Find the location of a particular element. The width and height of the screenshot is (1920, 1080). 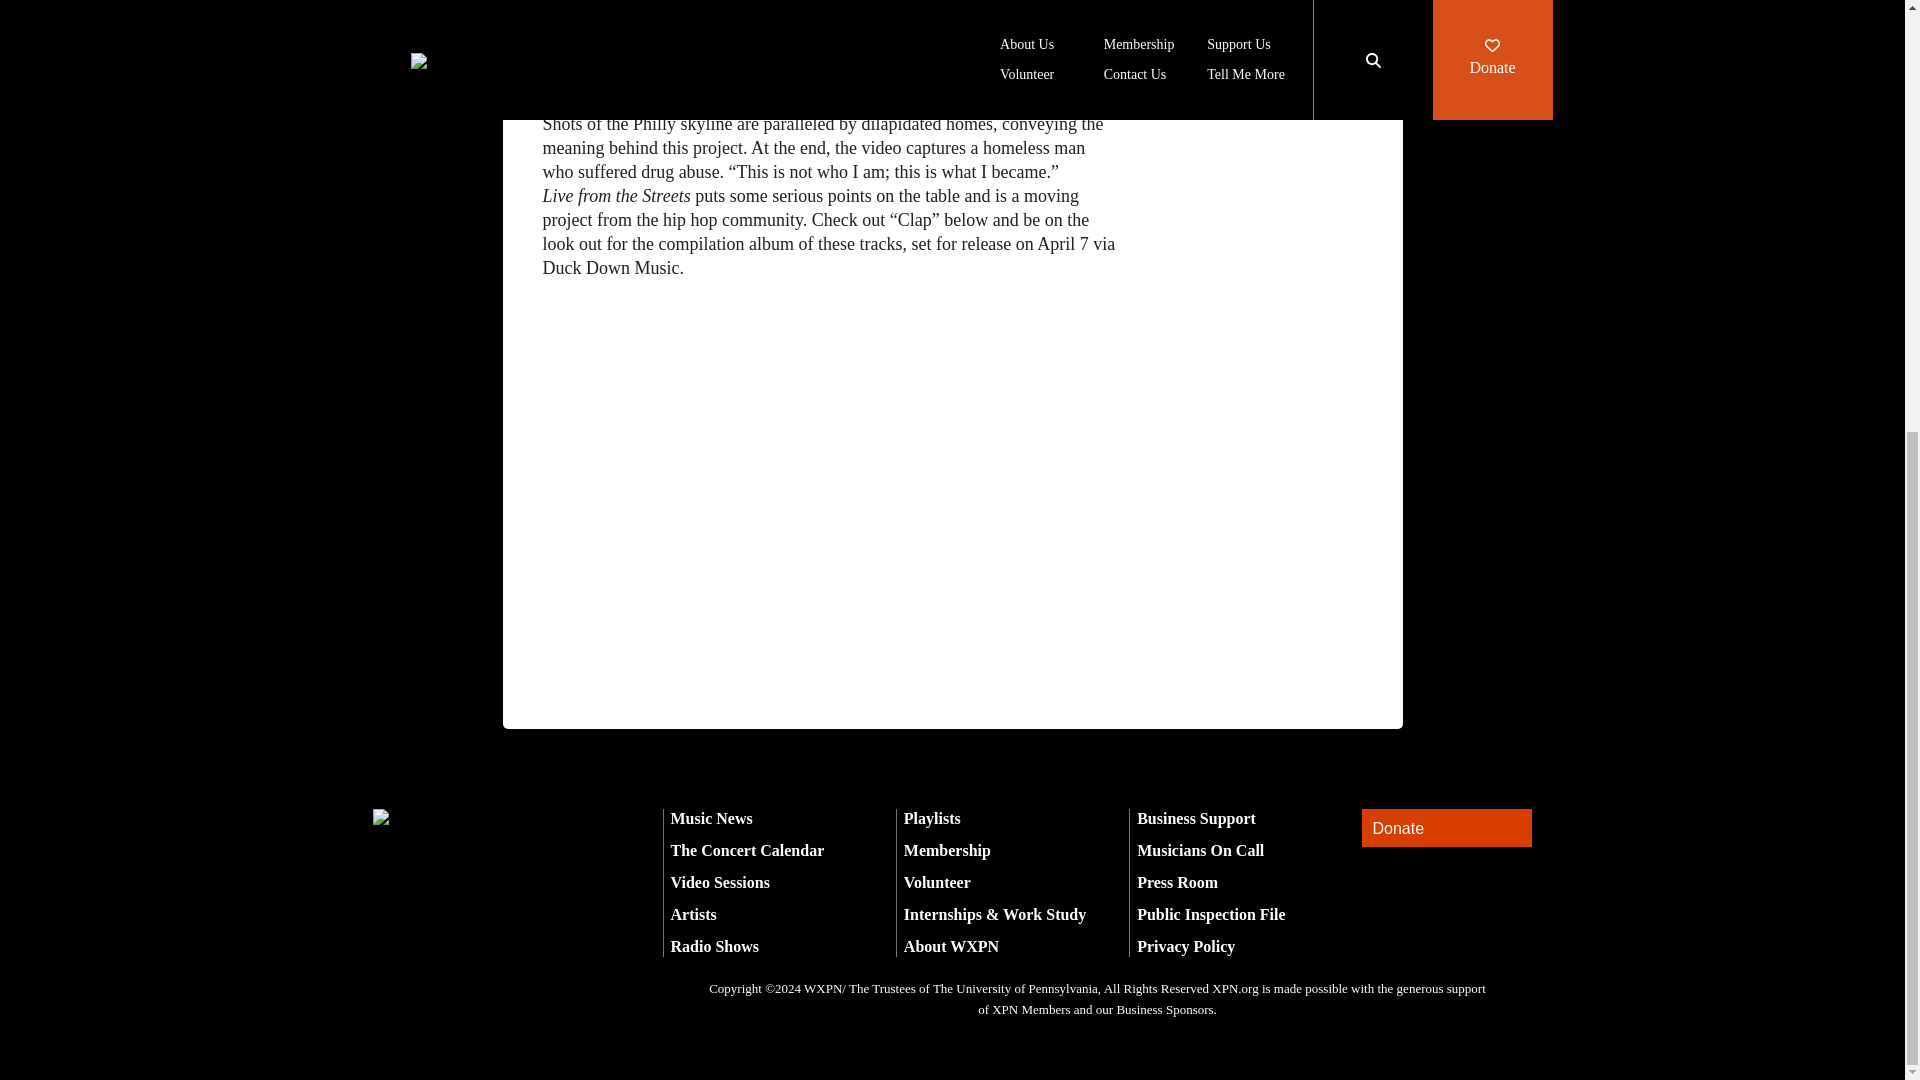

Business Support is located at coordinates (1196, 818).